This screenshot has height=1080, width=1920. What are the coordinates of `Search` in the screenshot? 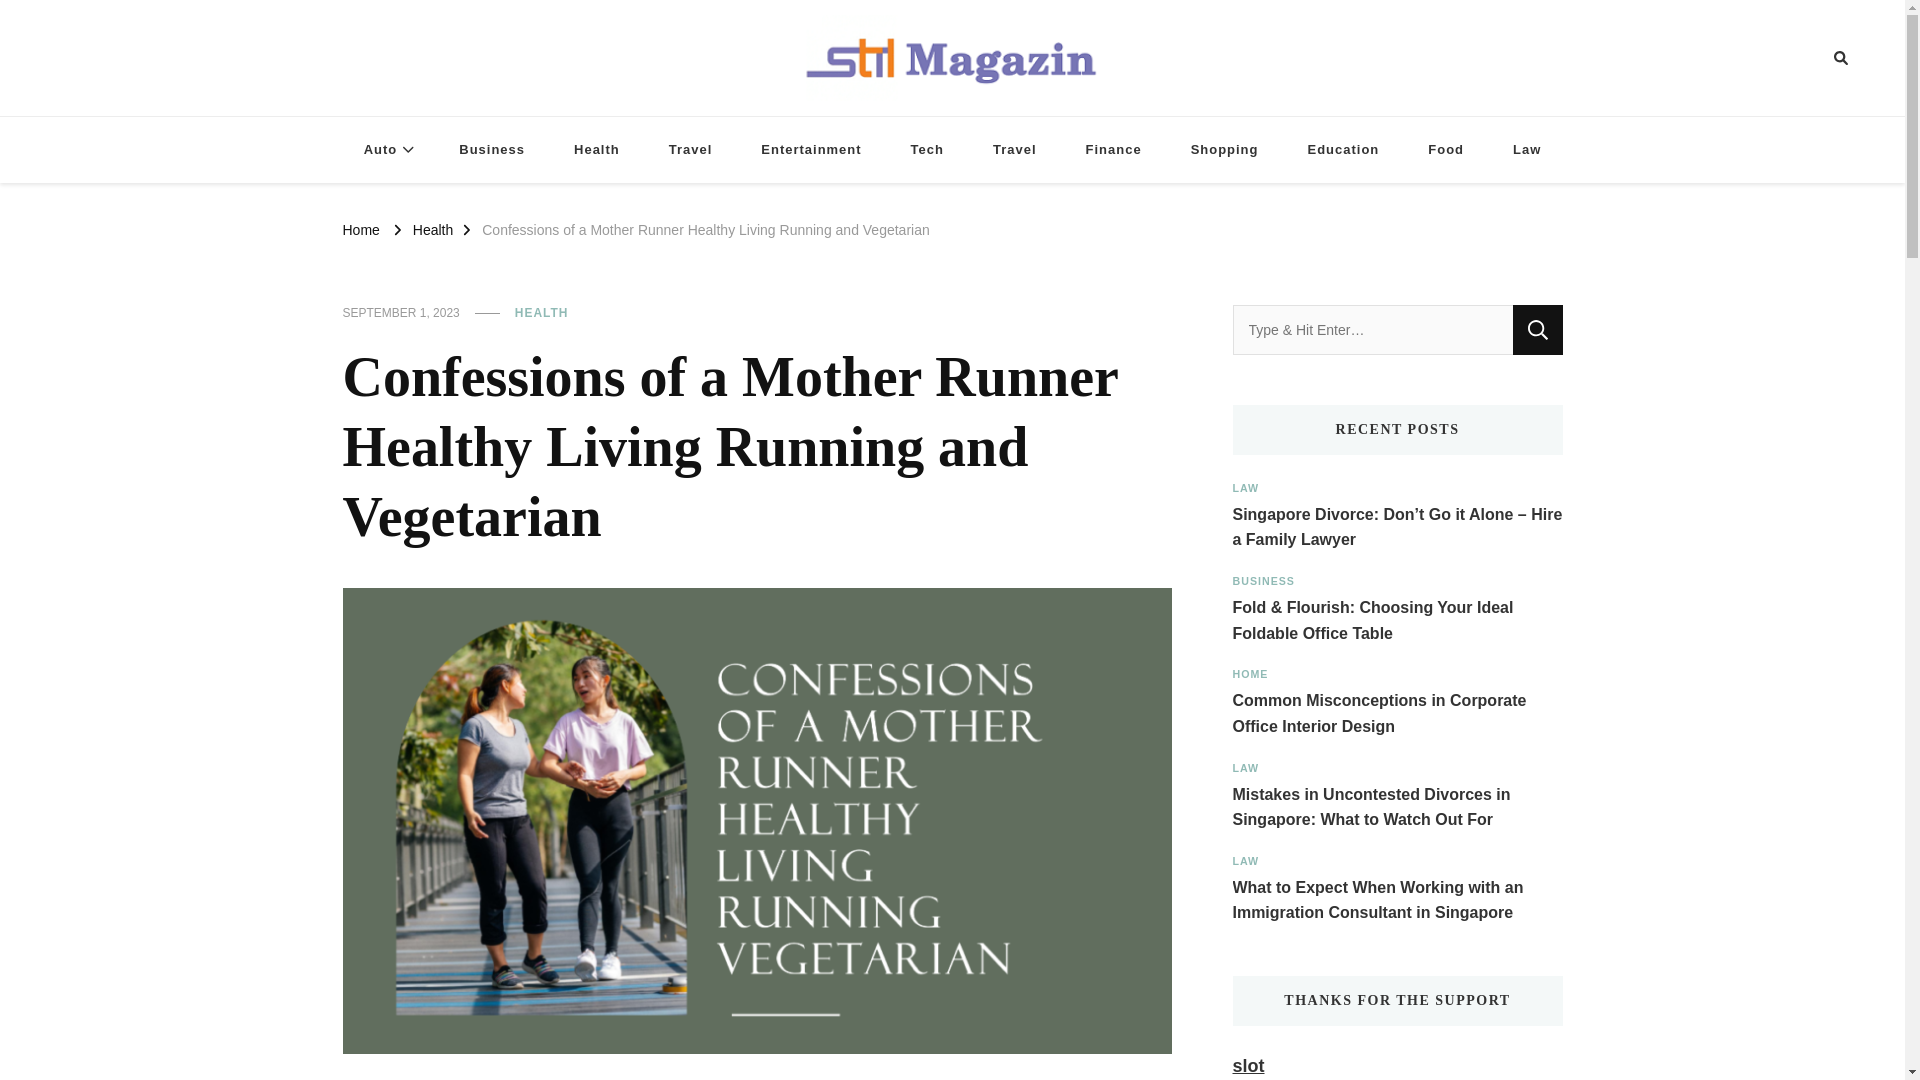 It's located at (1537, 330).